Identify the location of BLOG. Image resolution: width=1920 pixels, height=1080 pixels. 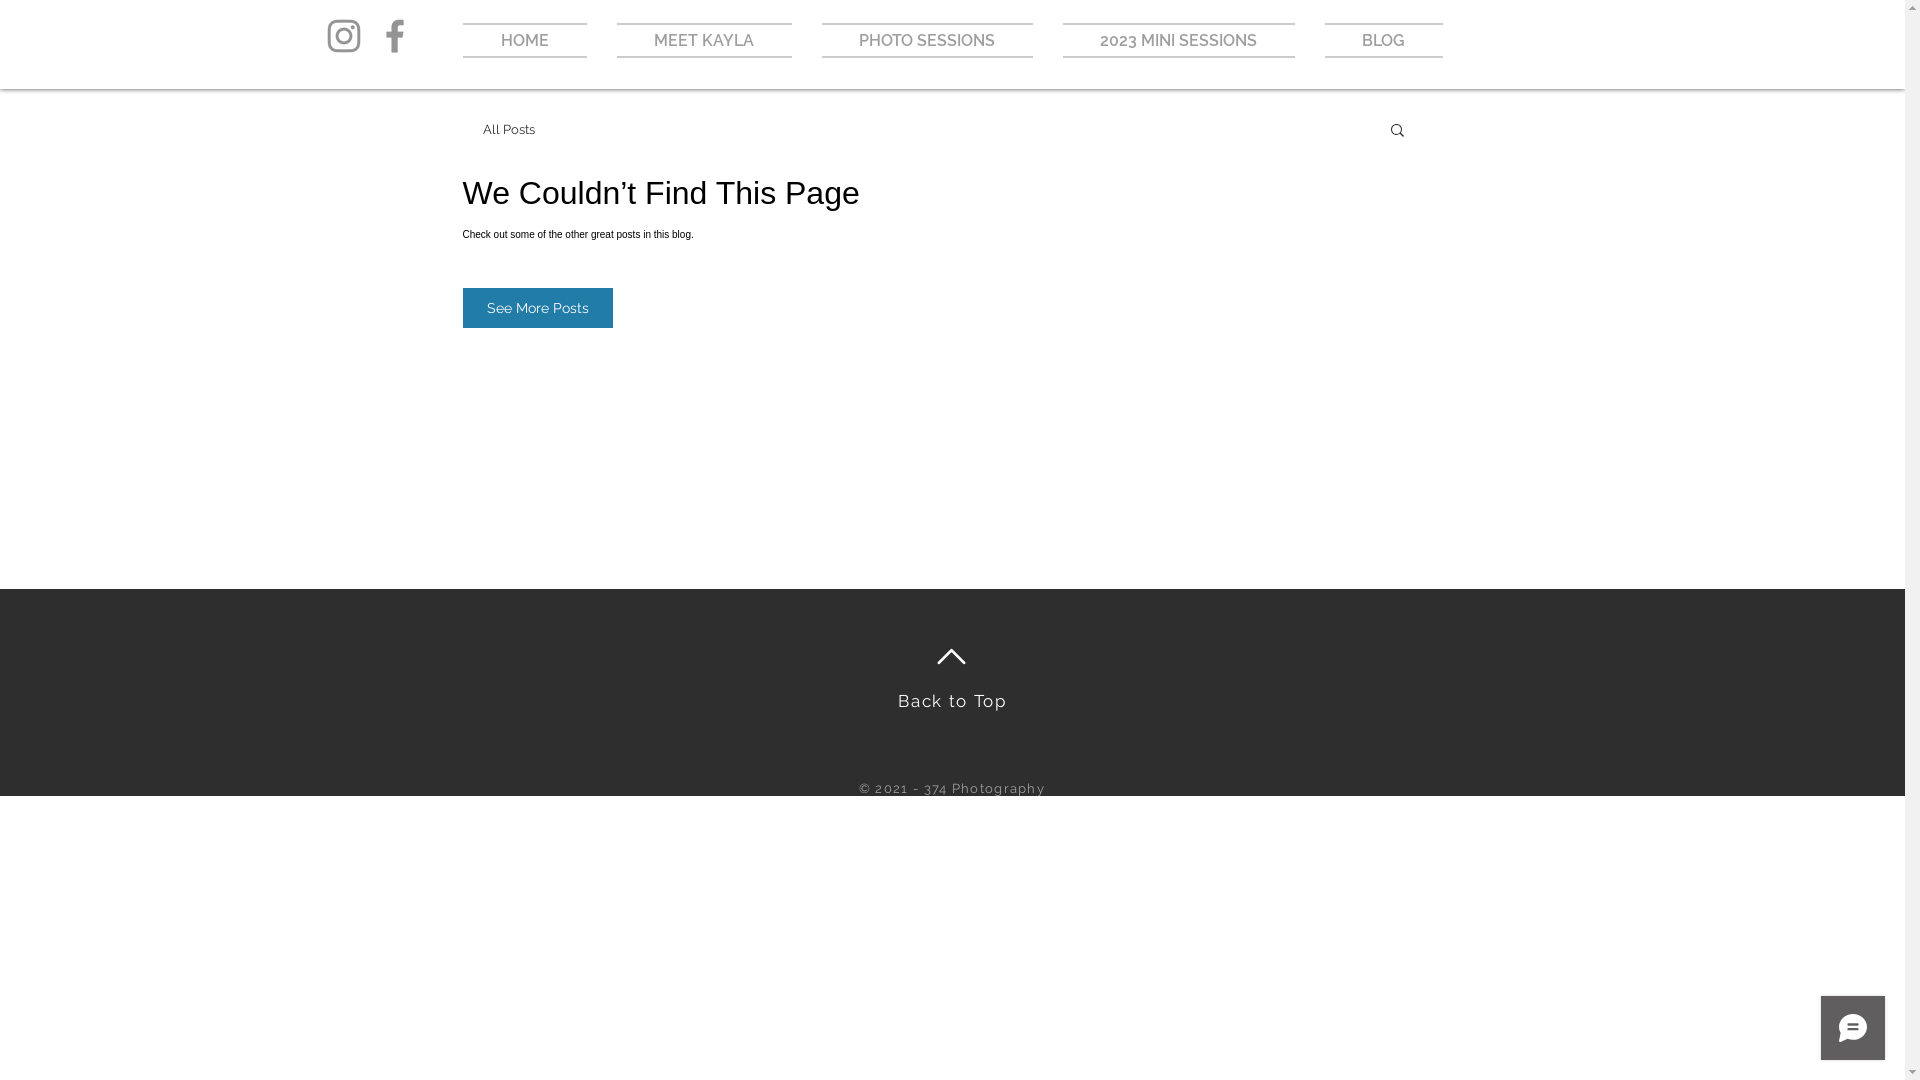
(1376, 40).